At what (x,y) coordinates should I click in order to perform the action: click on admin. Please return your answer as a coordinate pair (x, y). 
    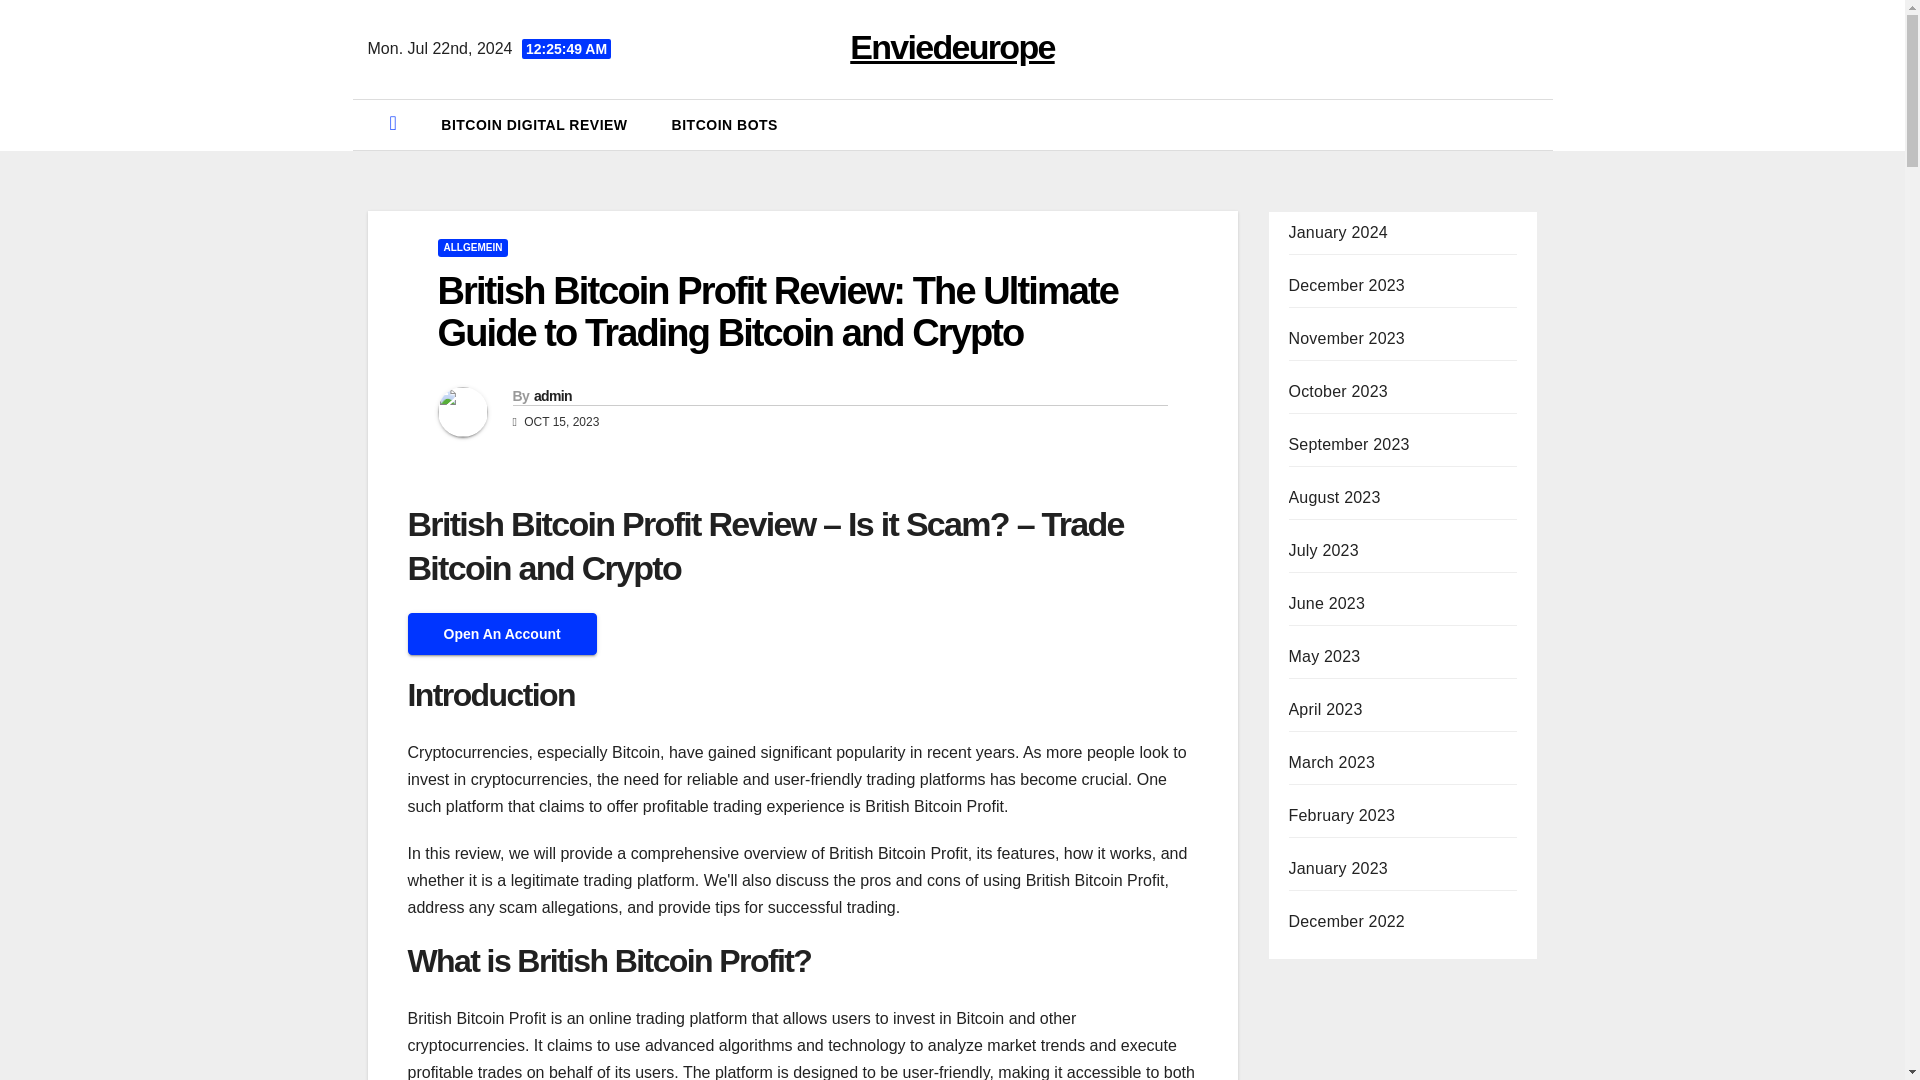
    Looking at the image, I should click on (552, 395).